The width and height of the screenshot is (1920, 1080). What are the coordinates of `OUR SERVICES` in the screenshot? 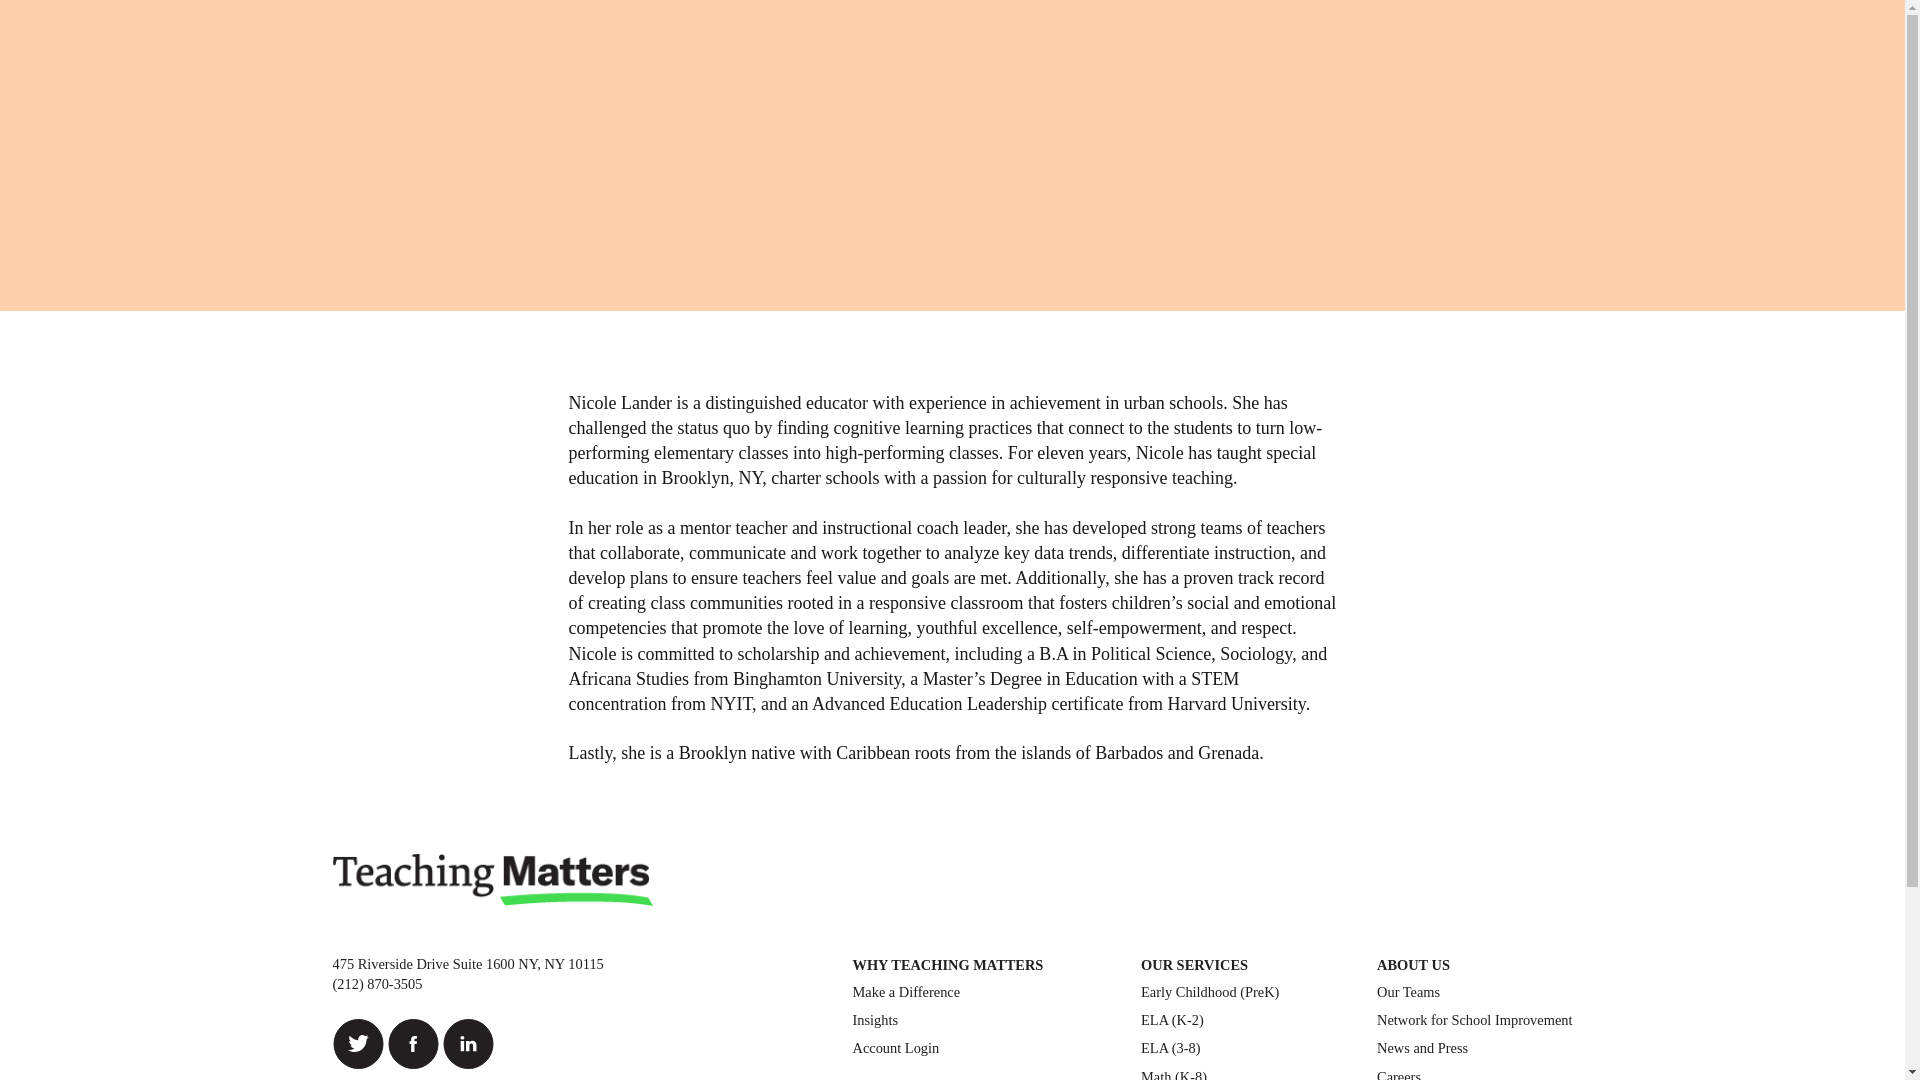 It's located at (1194, 965).